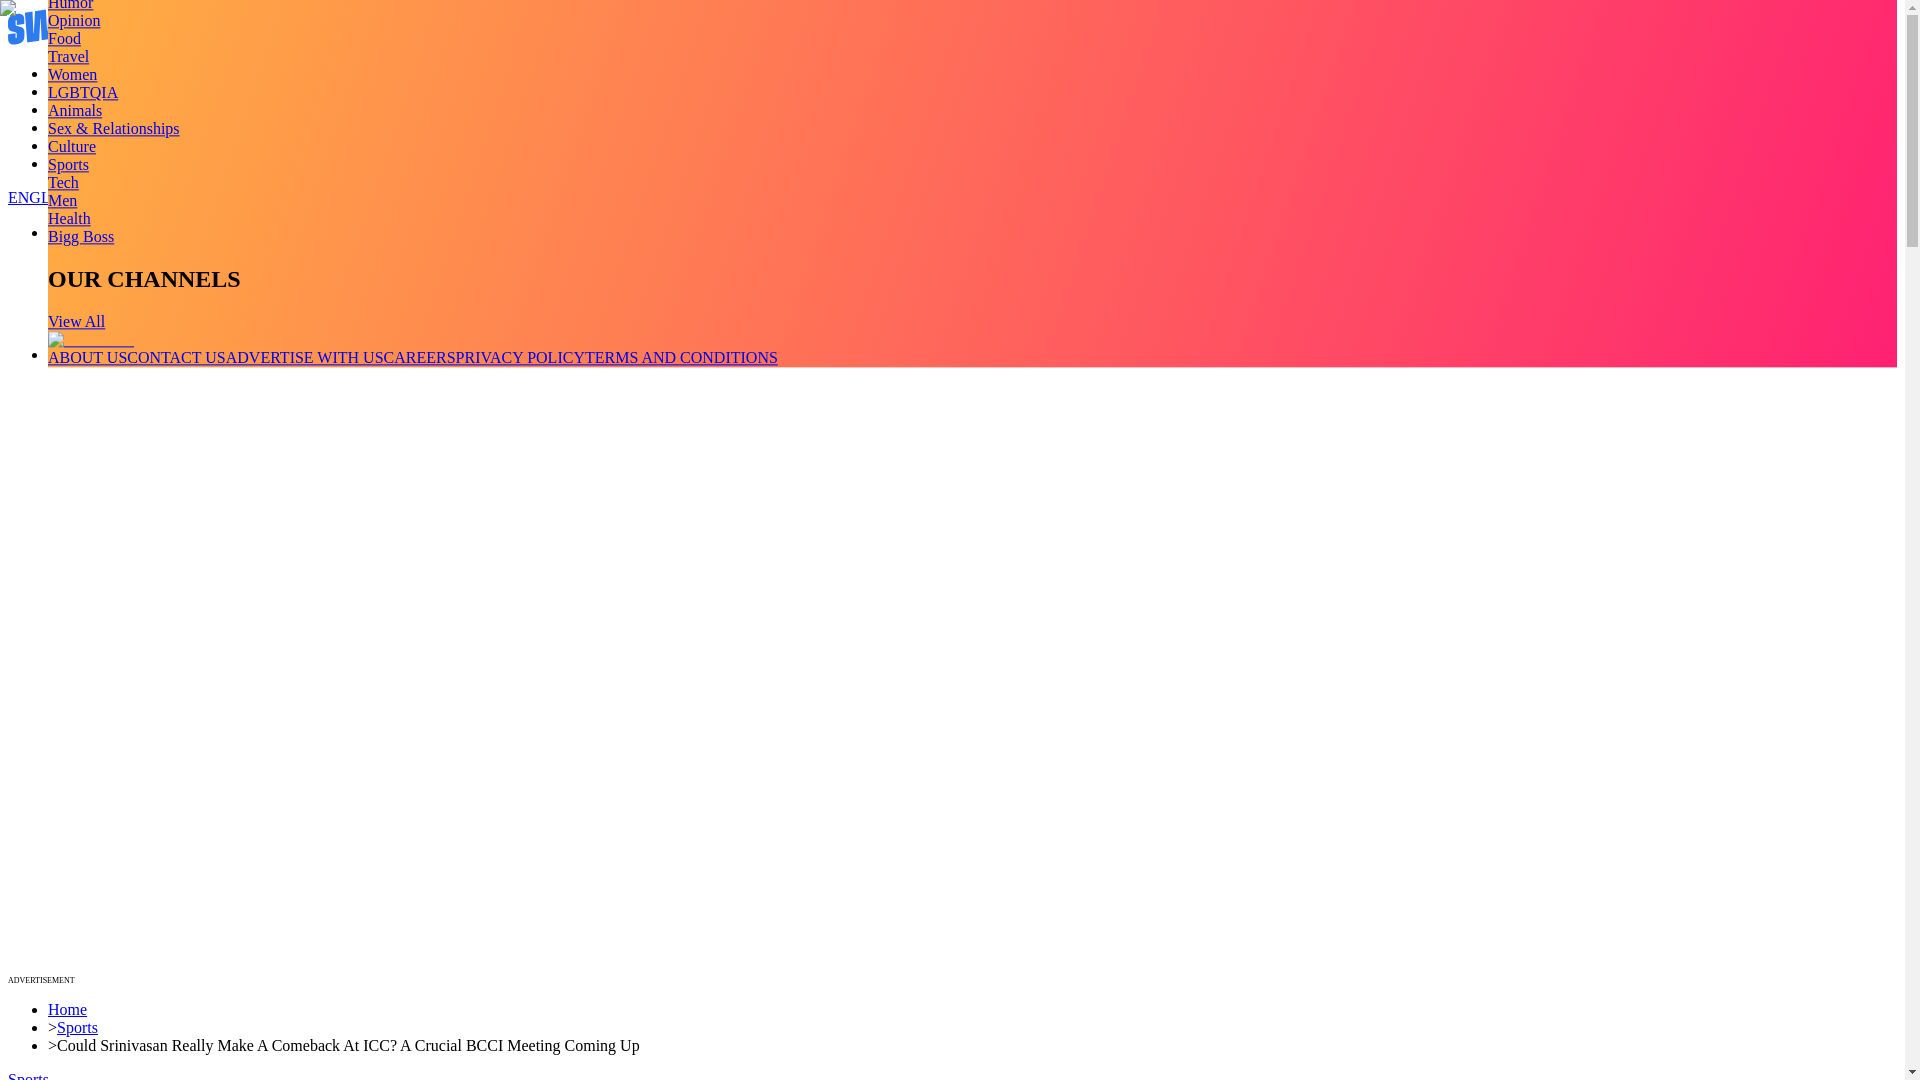 This screenshot has height=1080, width=1920. I want to click on LGBTQIA, so click(82, 92).